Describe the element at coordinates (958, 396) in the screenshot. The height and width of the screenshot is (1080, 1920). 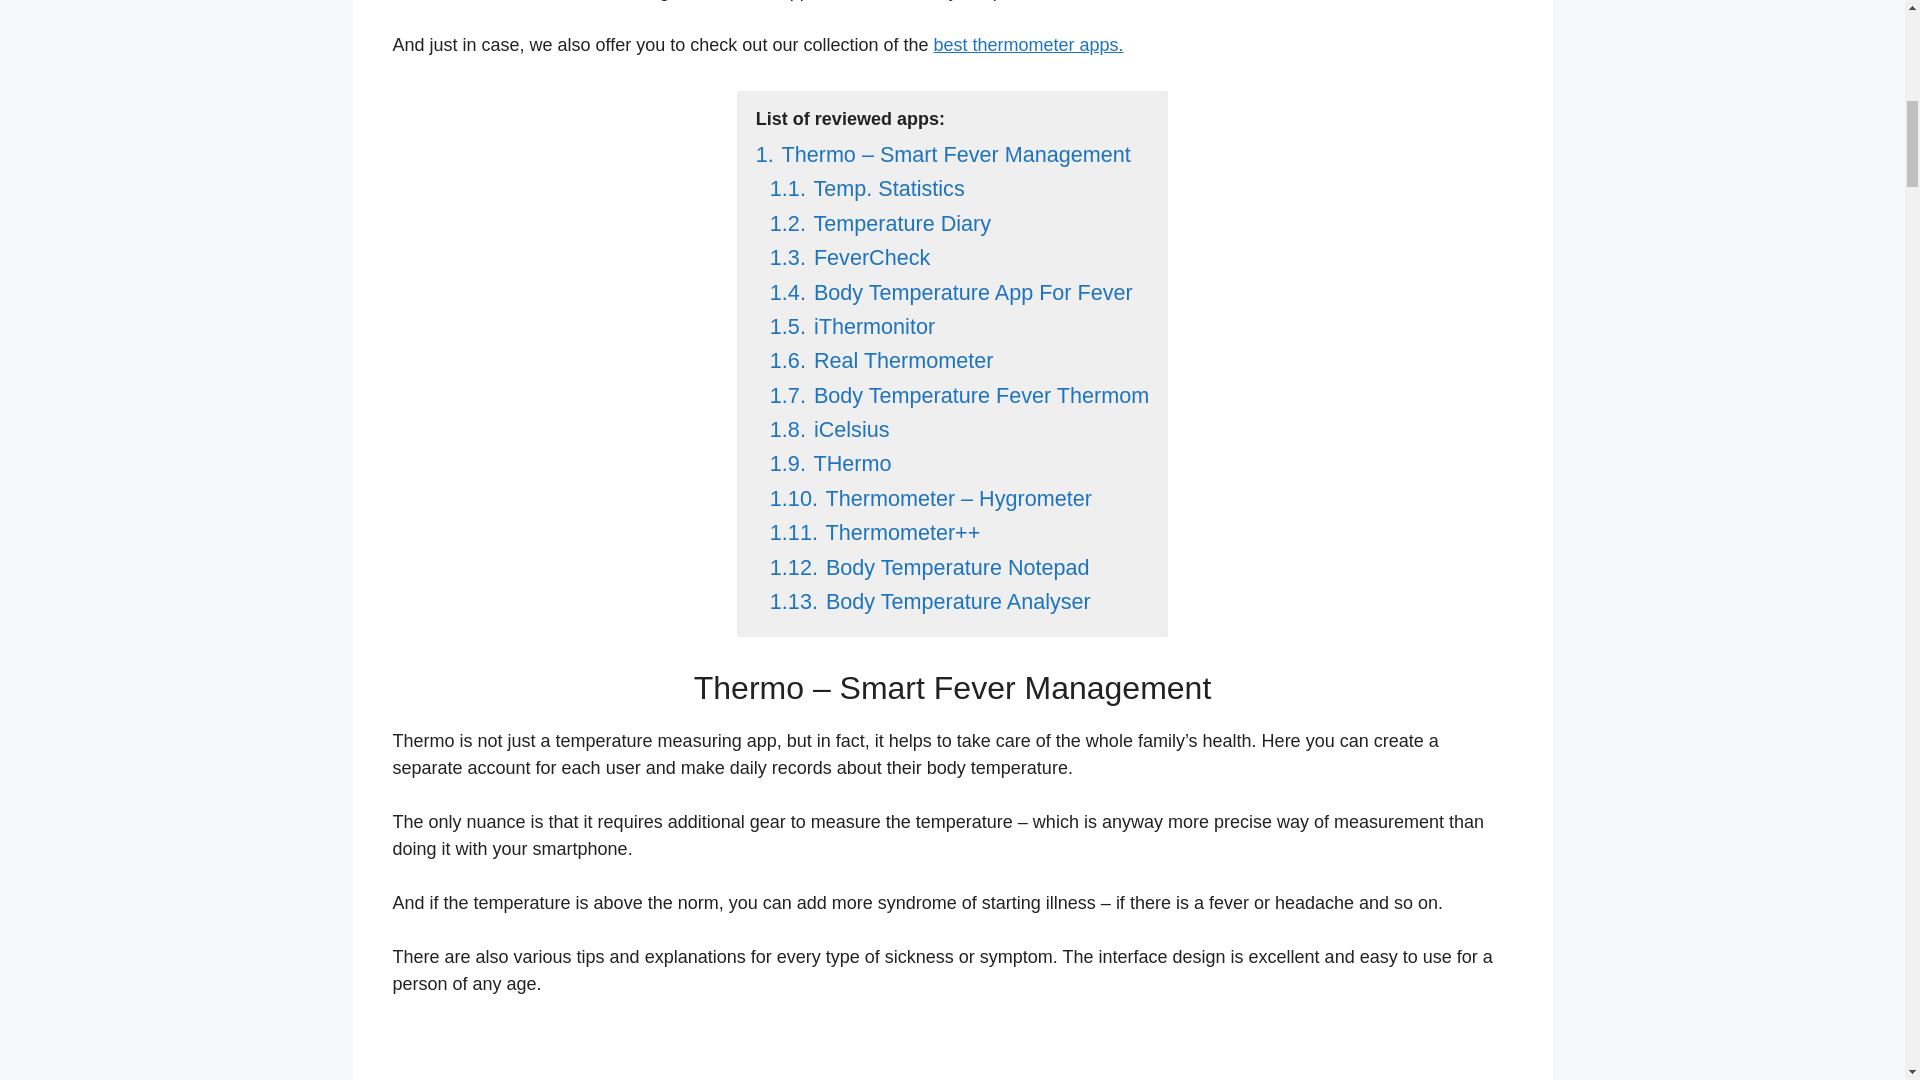
I see `1.7. Body Temperature Fever Thermom` at that location.